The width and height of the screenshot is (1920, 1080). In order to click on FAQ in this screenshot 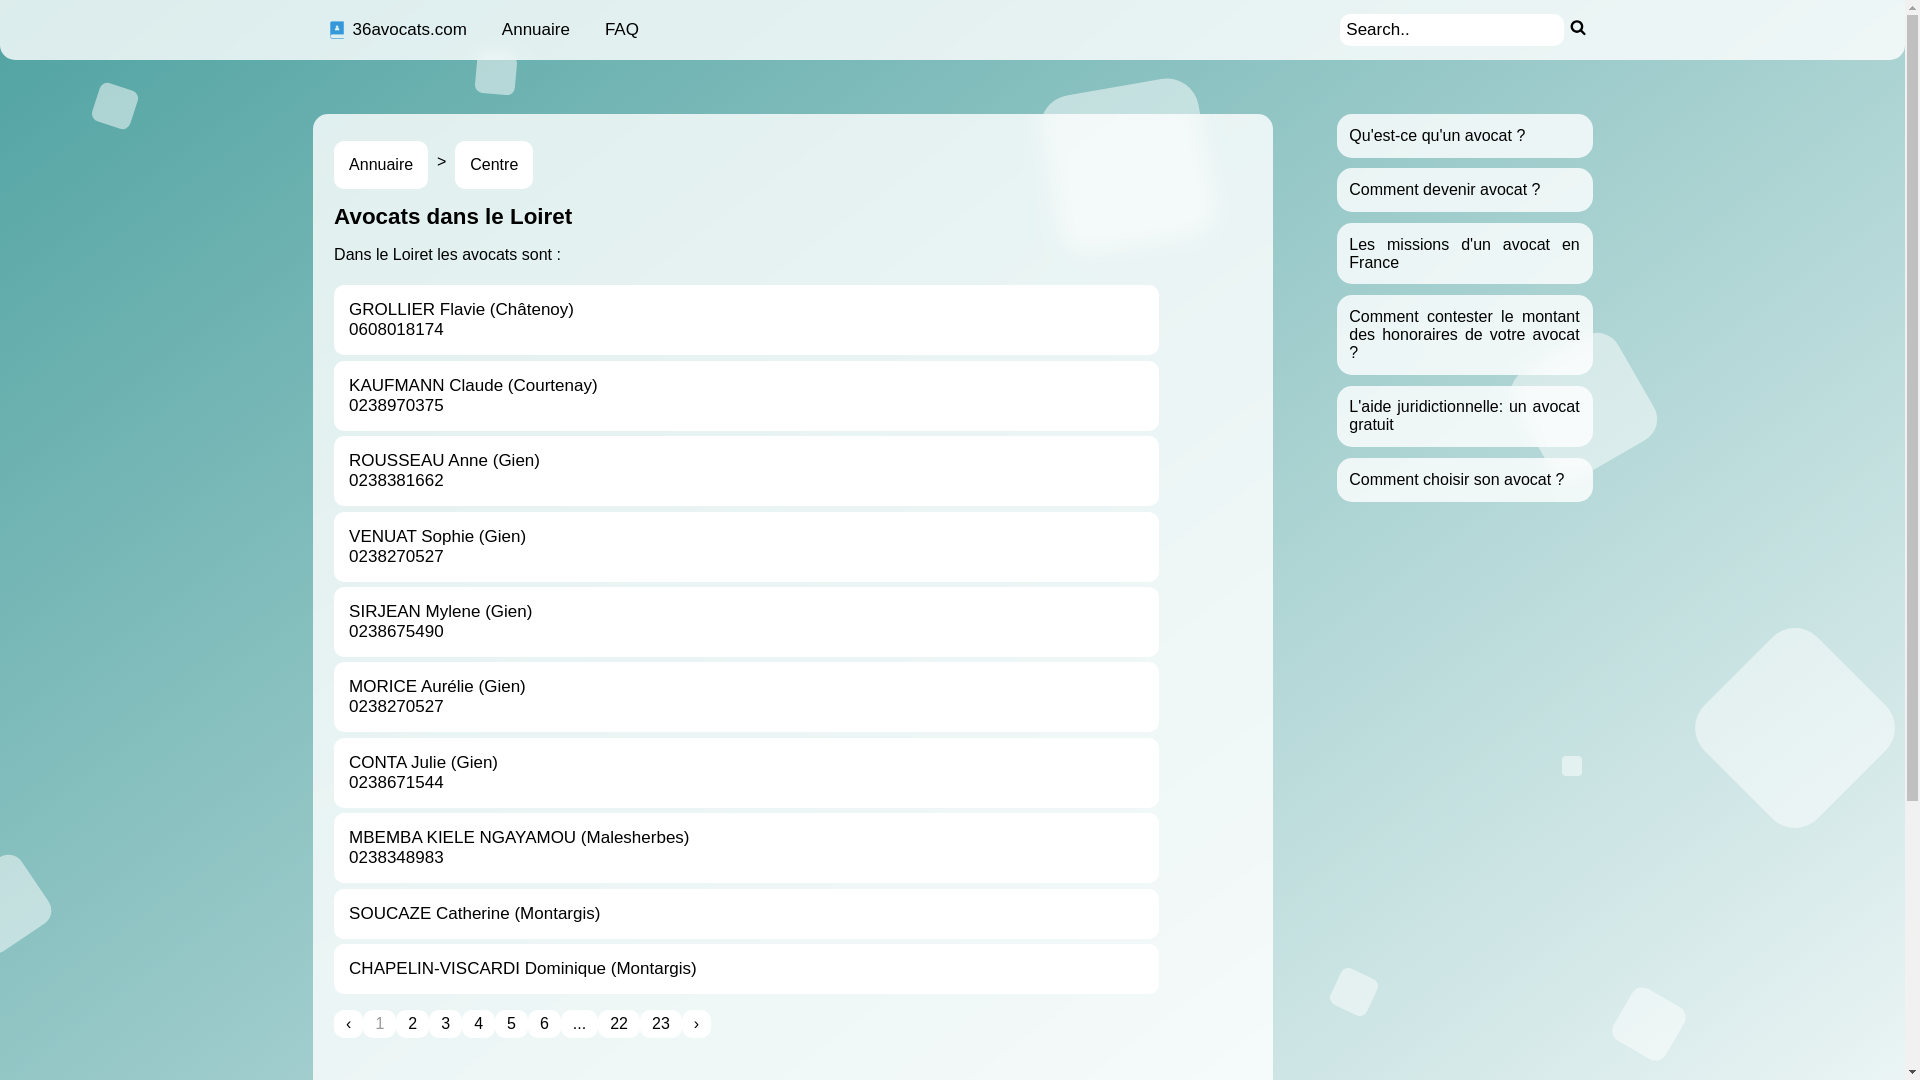, I will do `click(622, 30)`.